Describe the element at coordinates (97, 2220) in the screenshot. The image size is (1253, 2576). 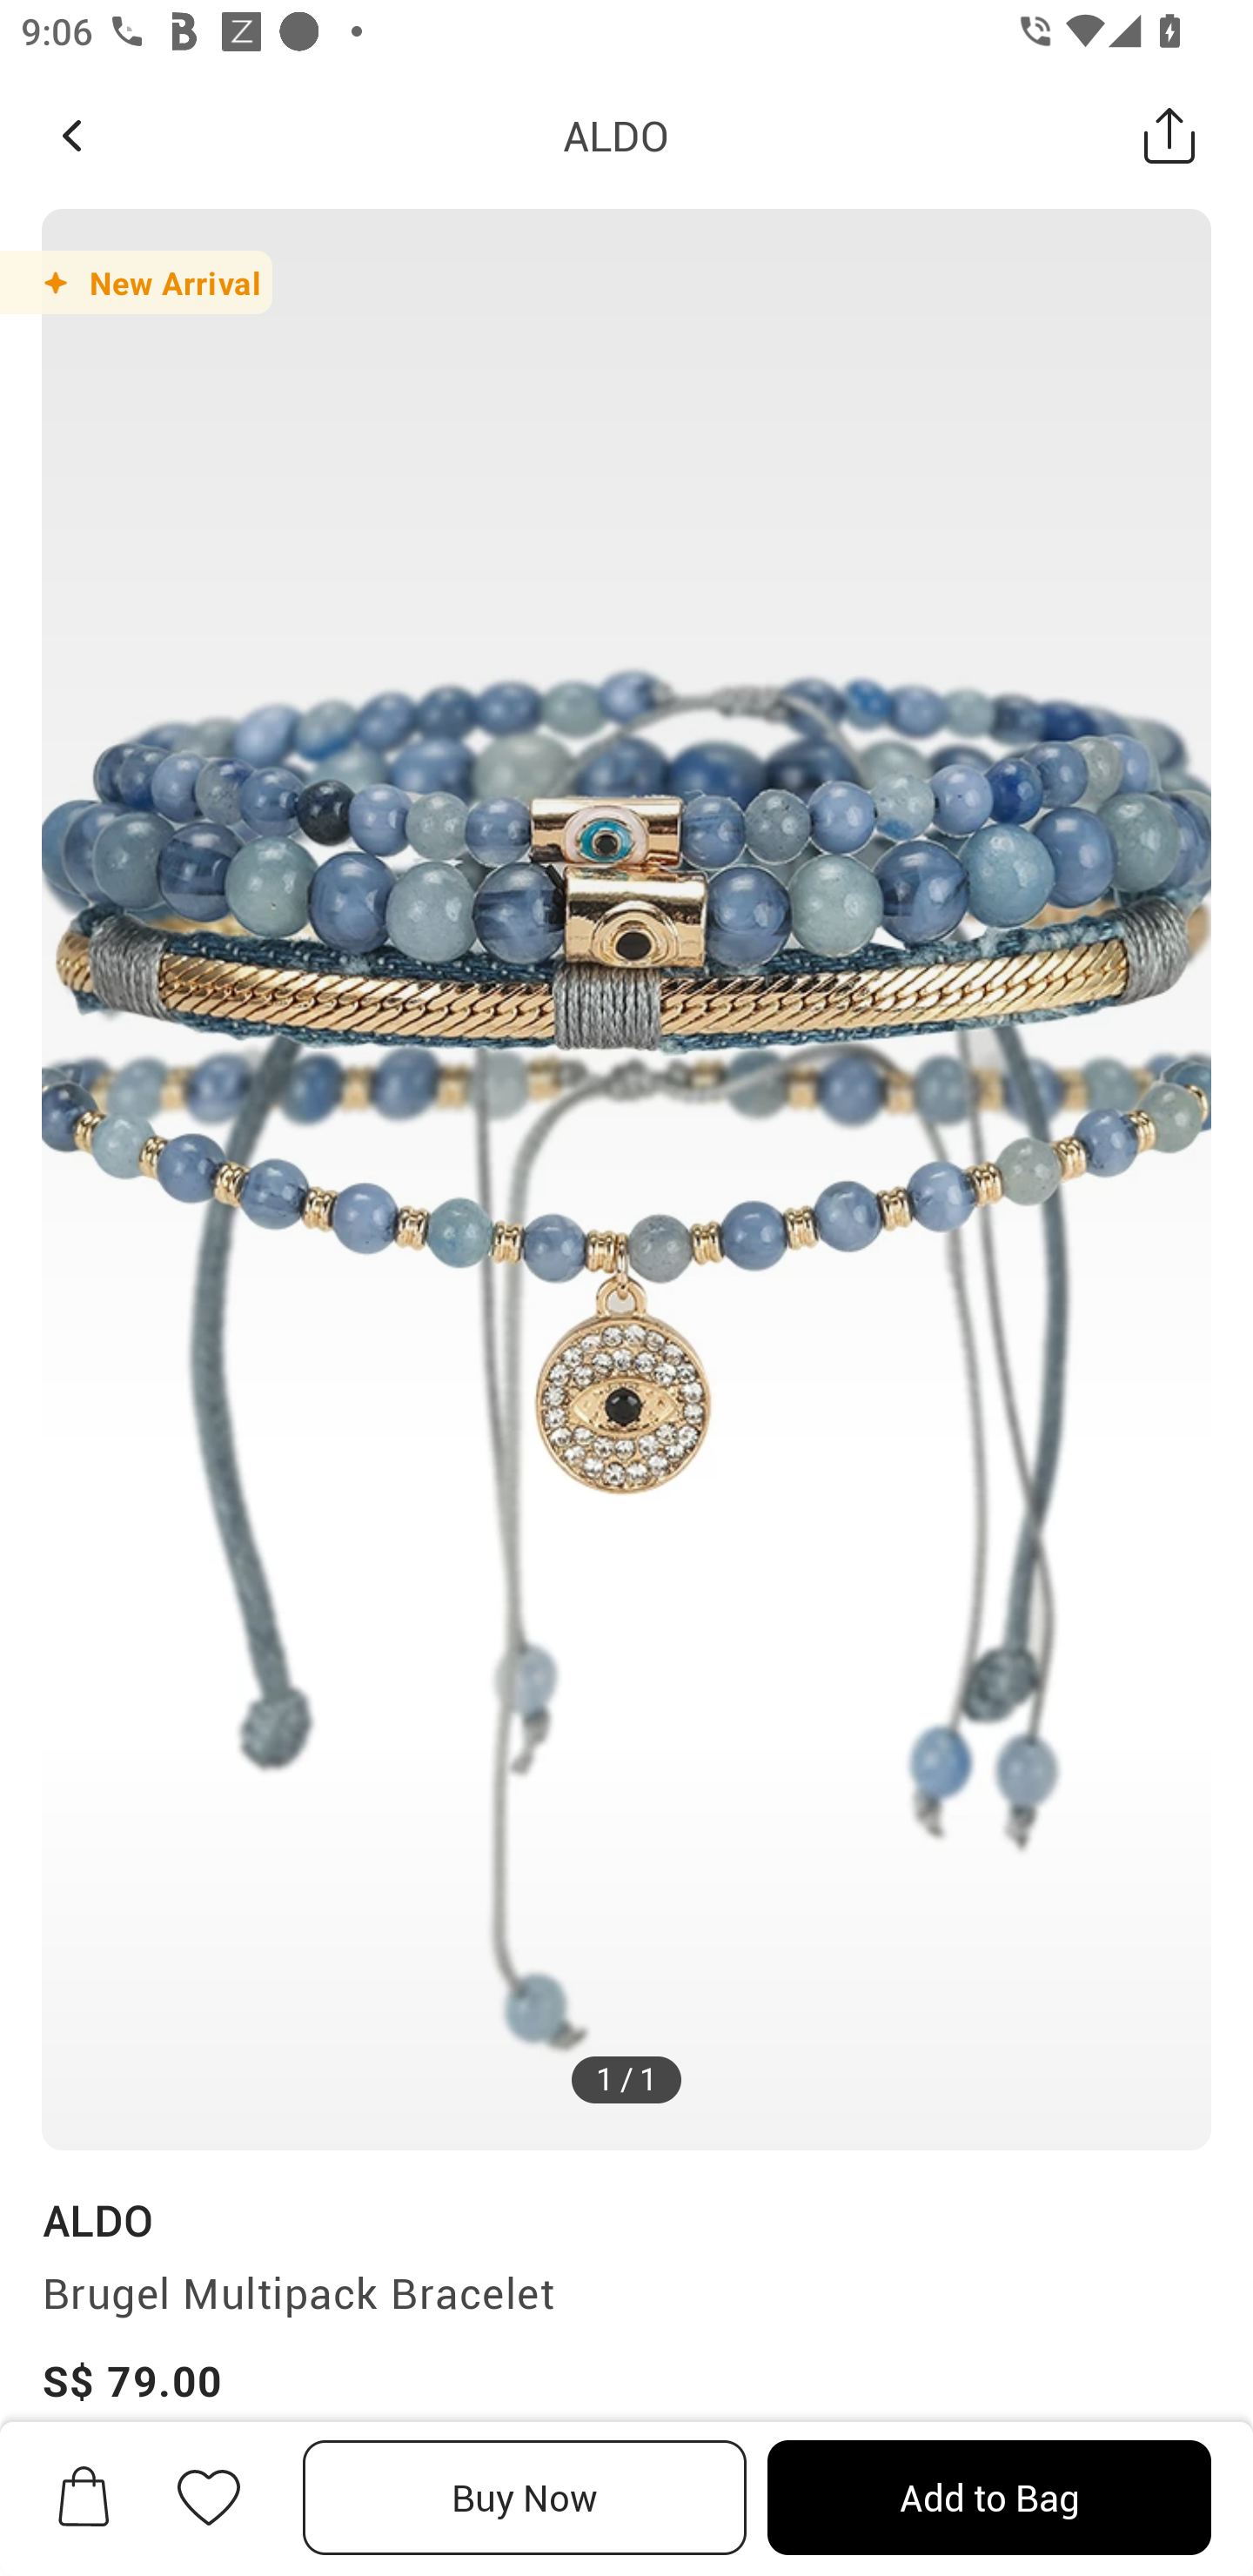
I see `ALDO` at that location.